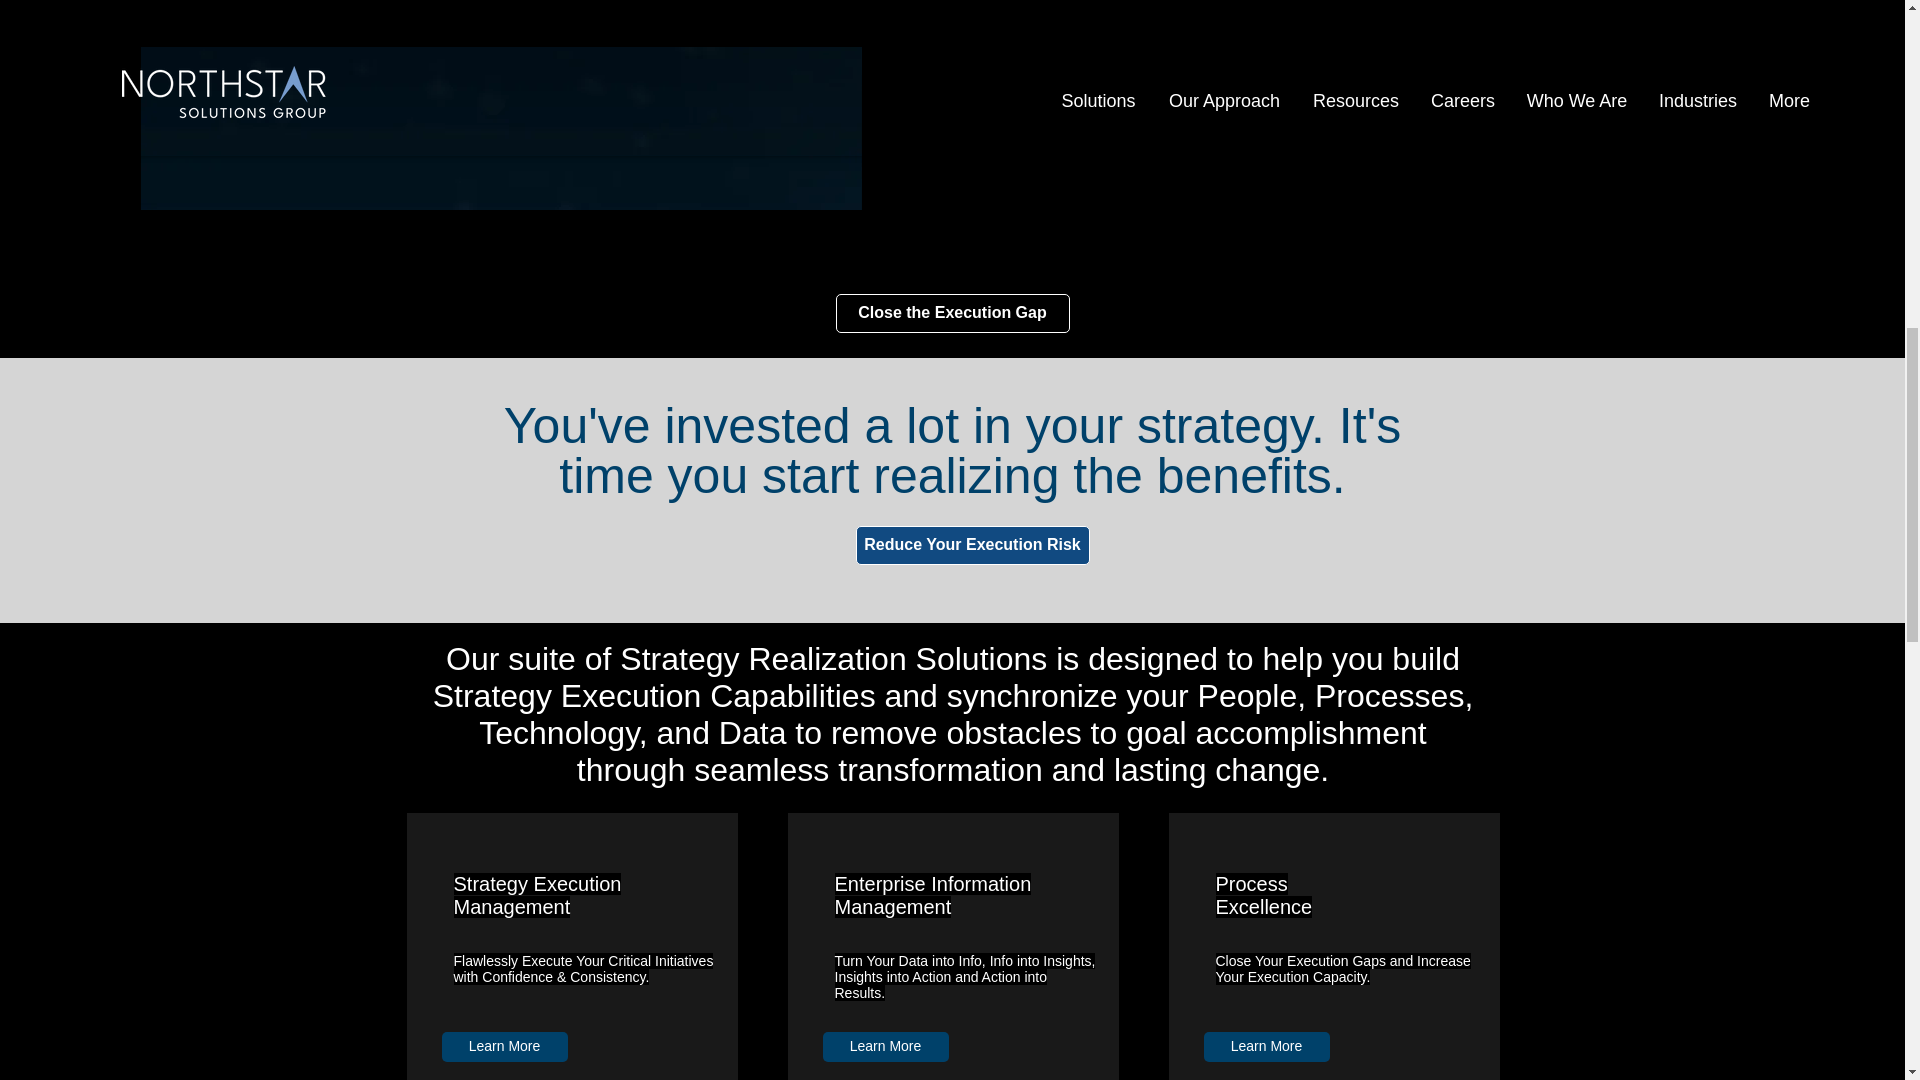  I want to click on Reduce Your Execution Risk, so click(973, 544).